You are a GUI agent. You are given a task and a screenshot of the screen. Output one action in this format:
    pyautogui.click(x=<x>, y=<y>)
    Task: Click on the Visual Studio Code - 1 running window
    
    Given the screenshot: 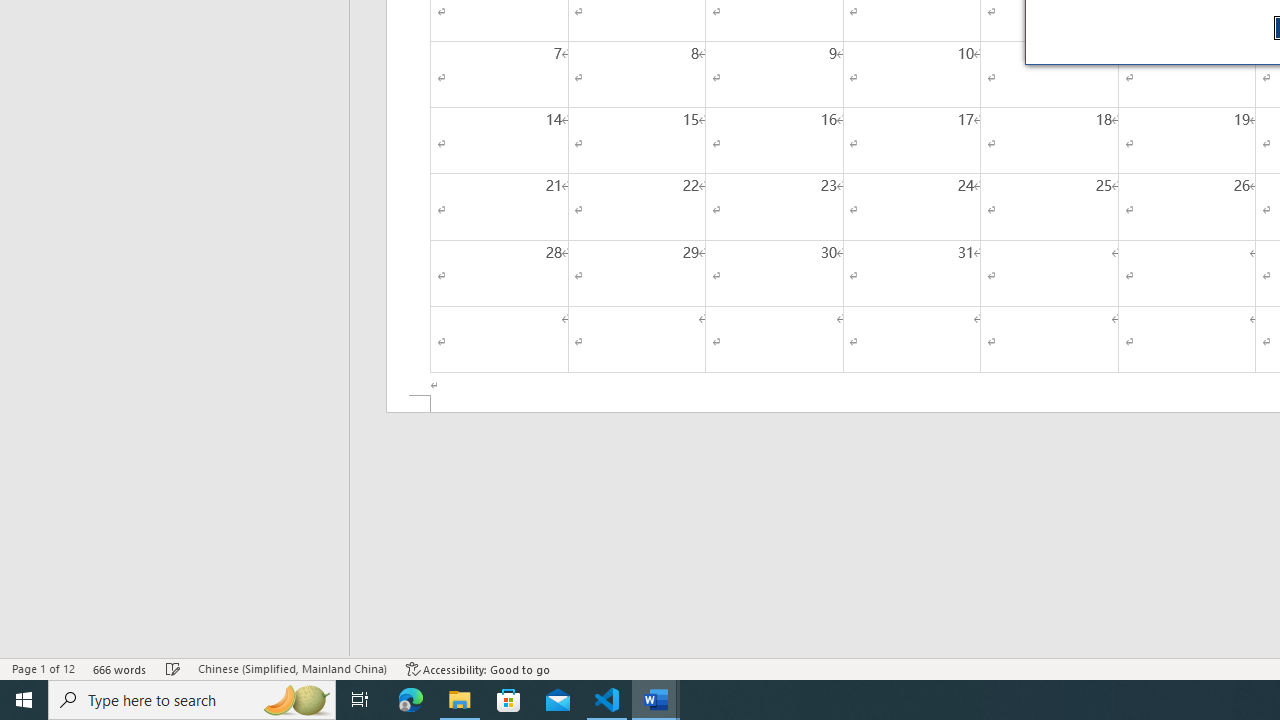 What is the action you would take?
    pyautogui.click(x=607, y=700)
    